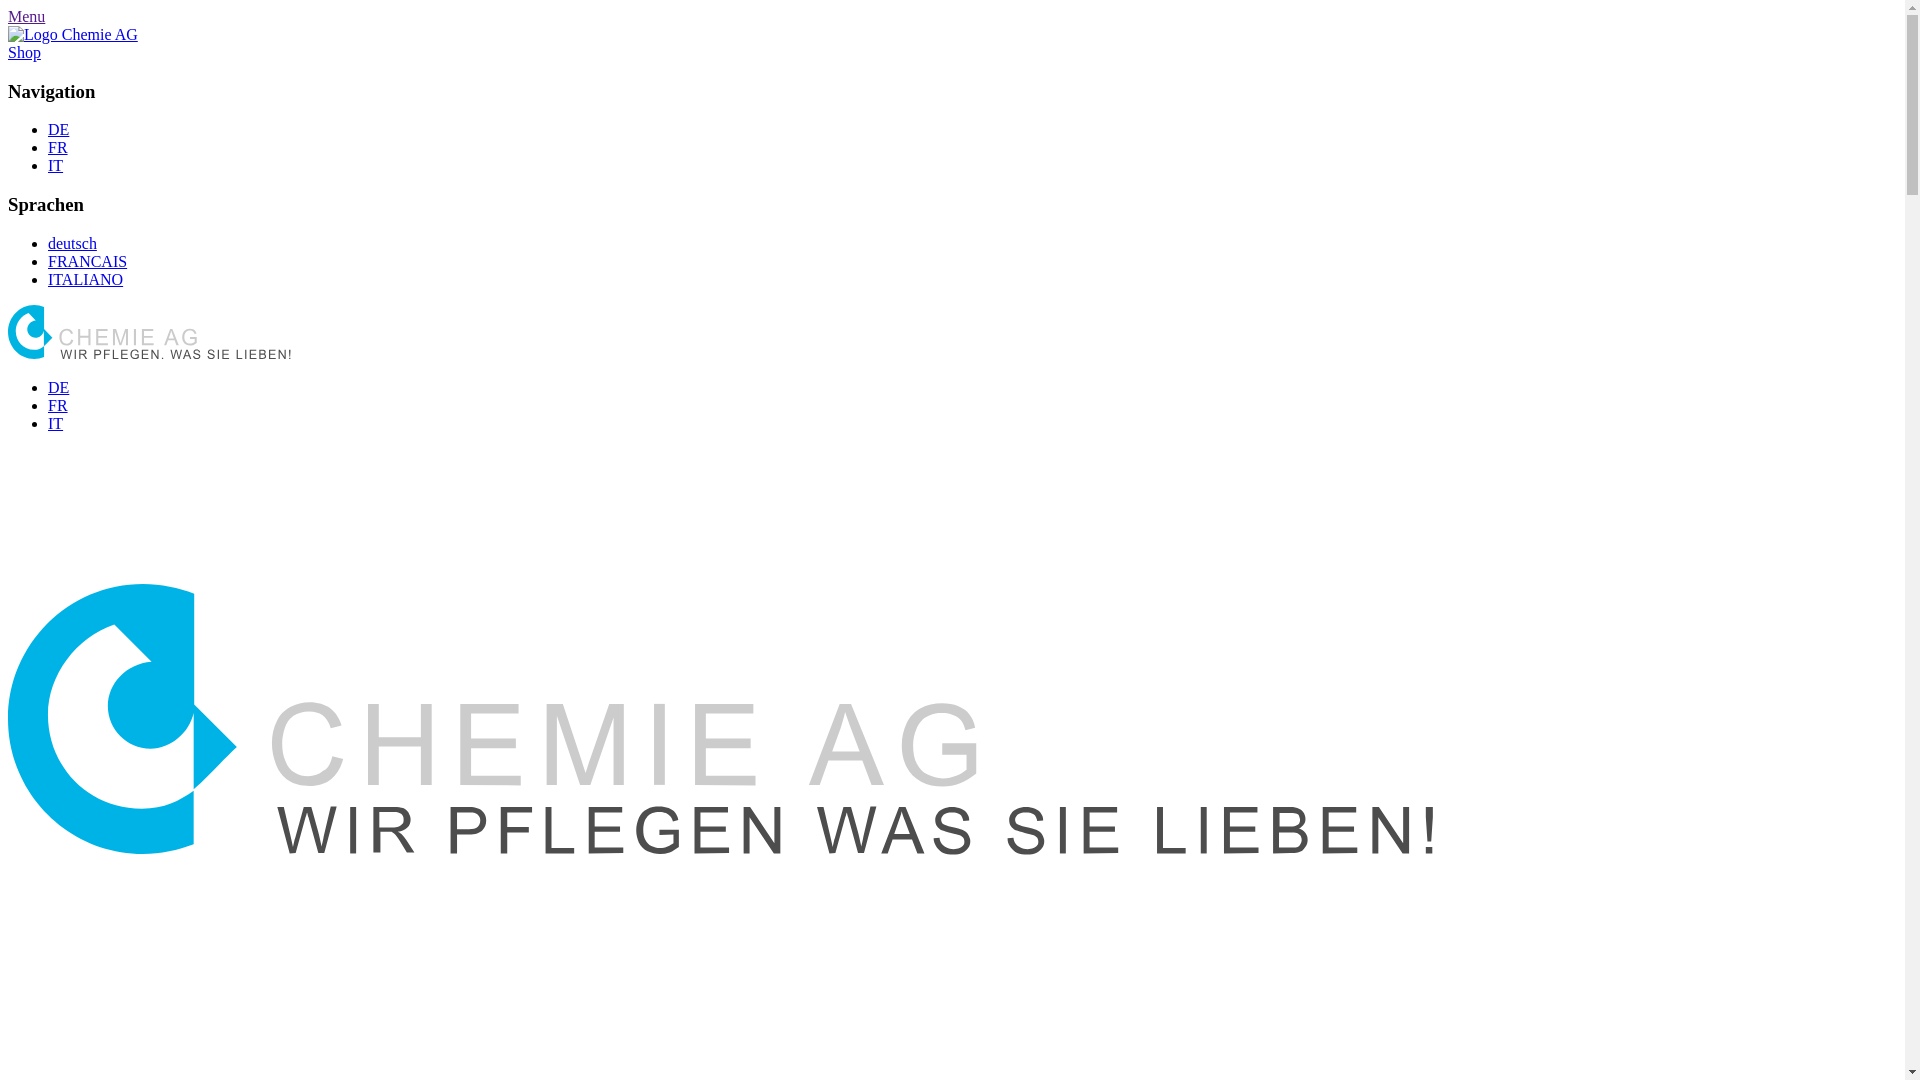 This screenshot has height=1080, width=1920. Describe the element at coordinates (58, 147) in the screenshot. I see `FR` at that location.